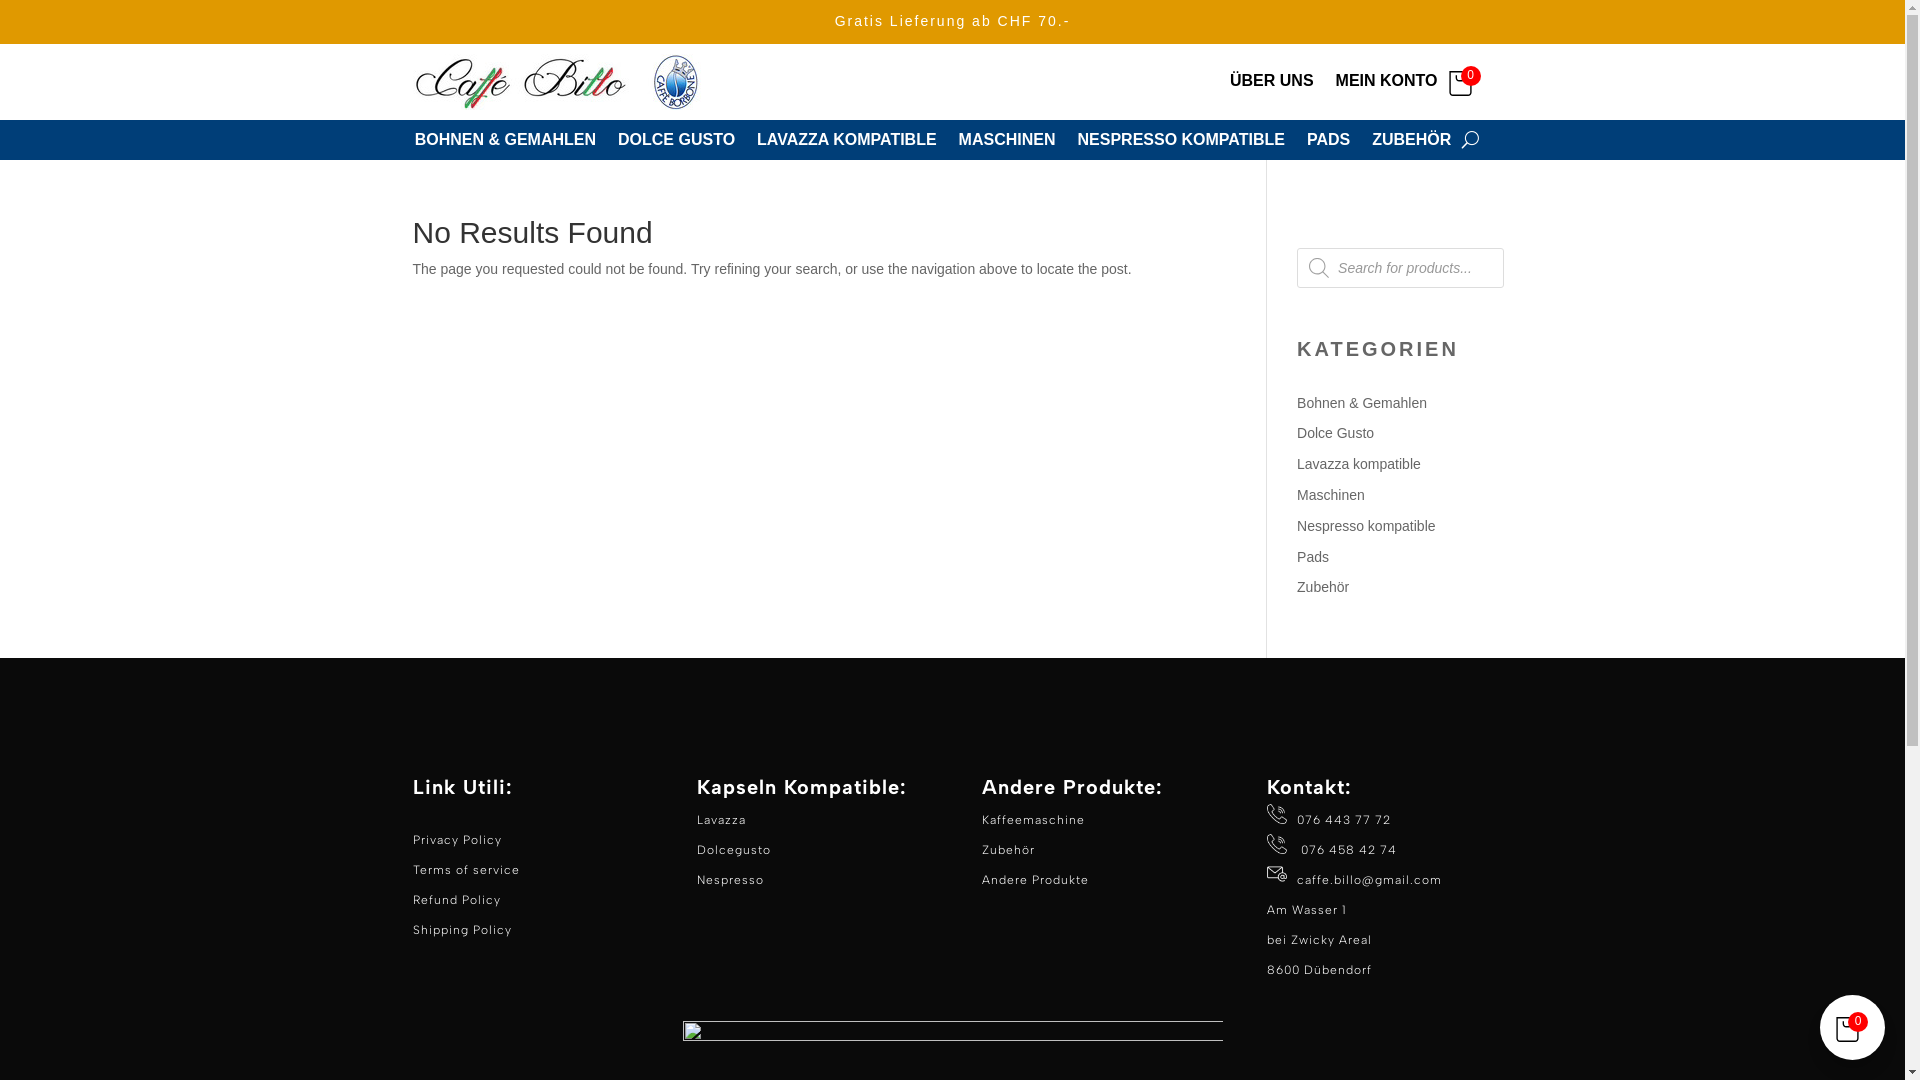  I want to click on NESPRESSO KOMPATIBLE, so click(1182, 144).